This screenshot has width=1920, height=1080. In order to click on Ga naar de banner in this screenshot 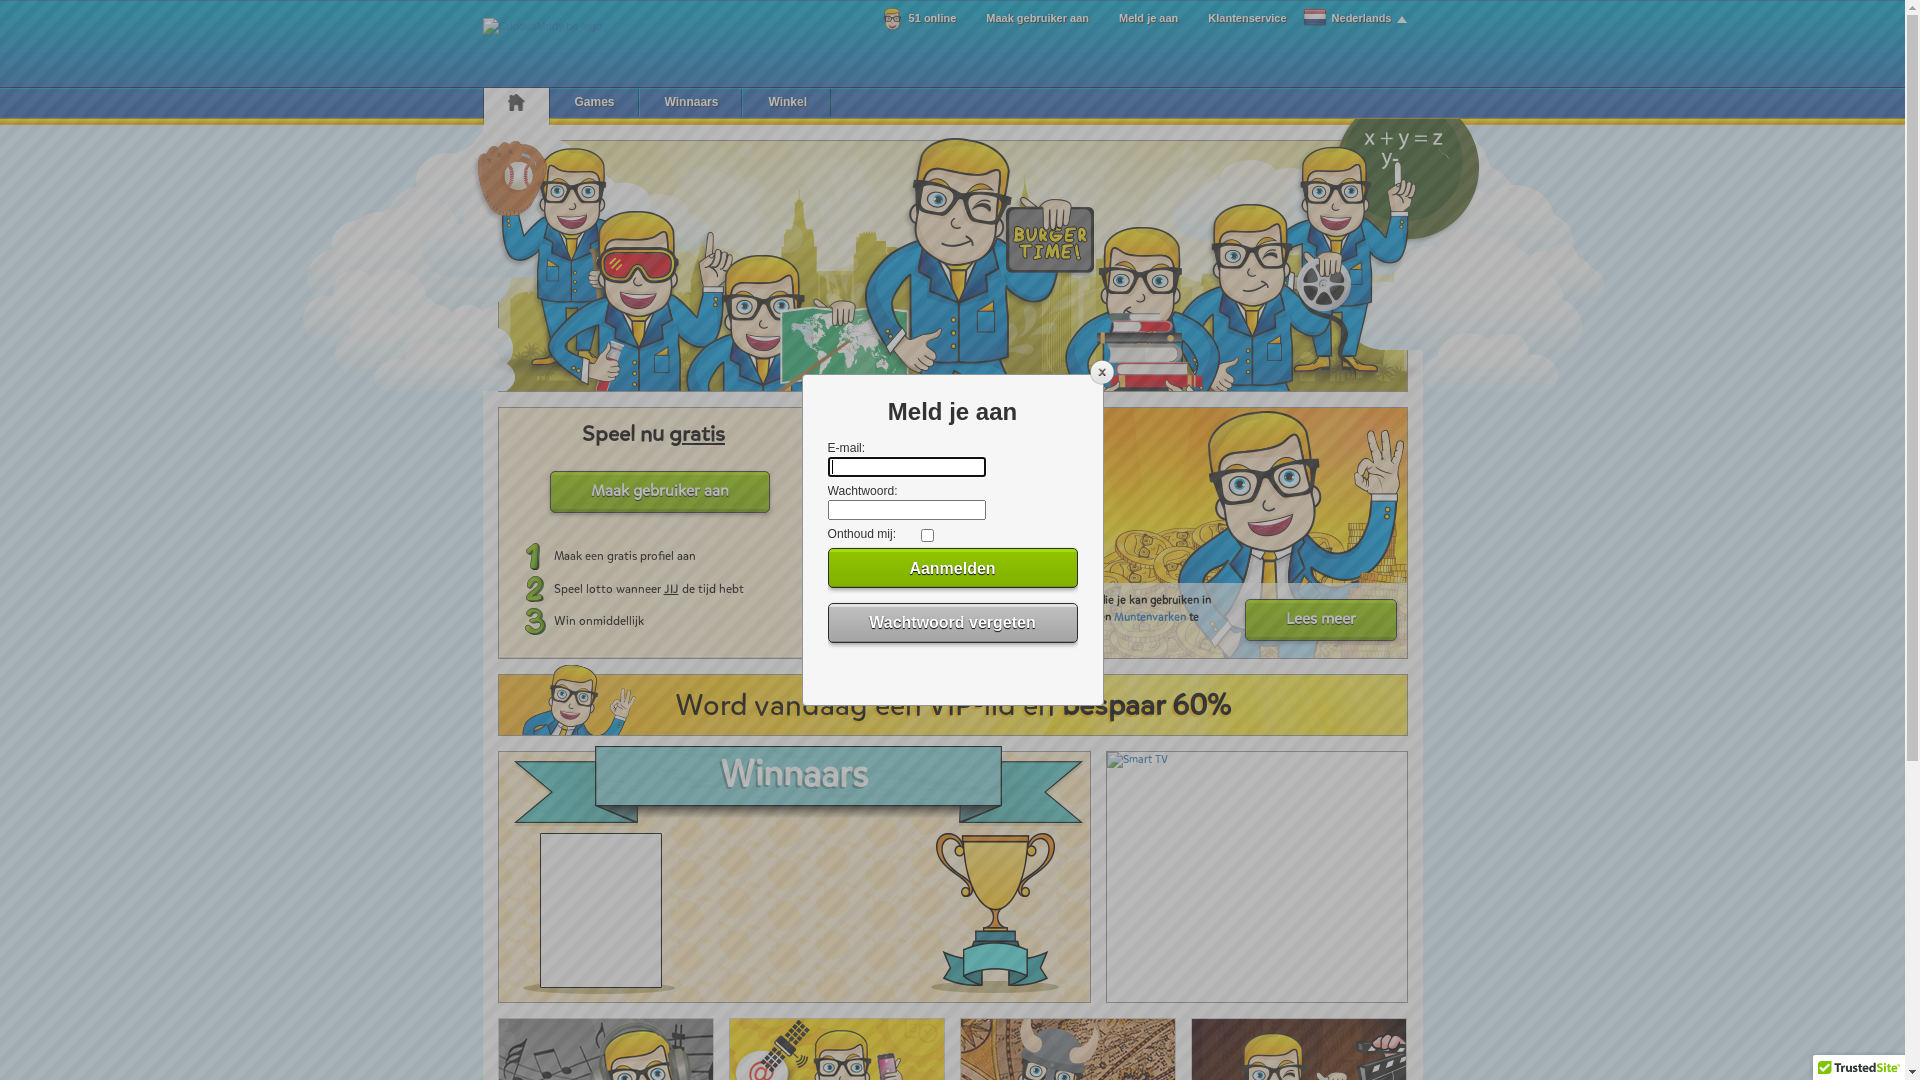, I will do `click(1136, 760)`.